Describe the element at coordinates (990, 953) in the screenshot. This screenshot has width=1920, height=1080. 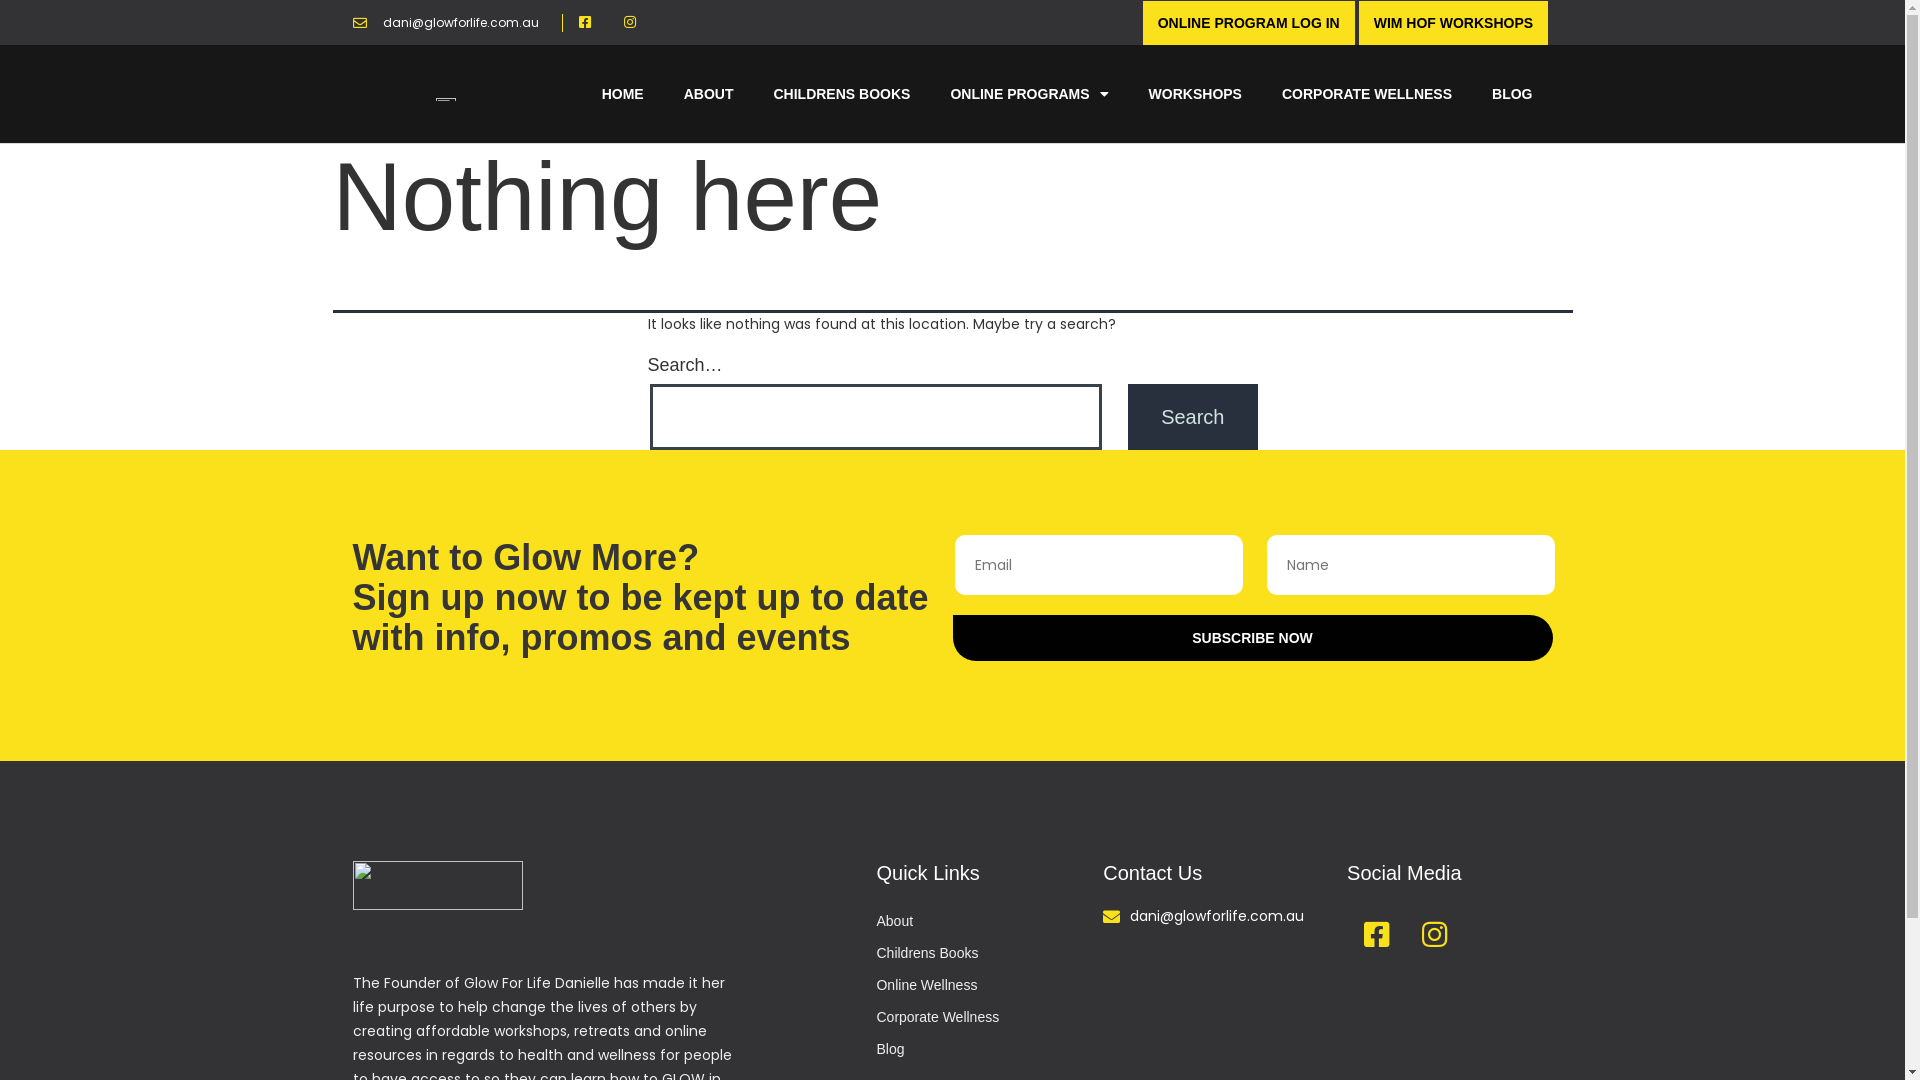
I see `Childrens Books` at that location.